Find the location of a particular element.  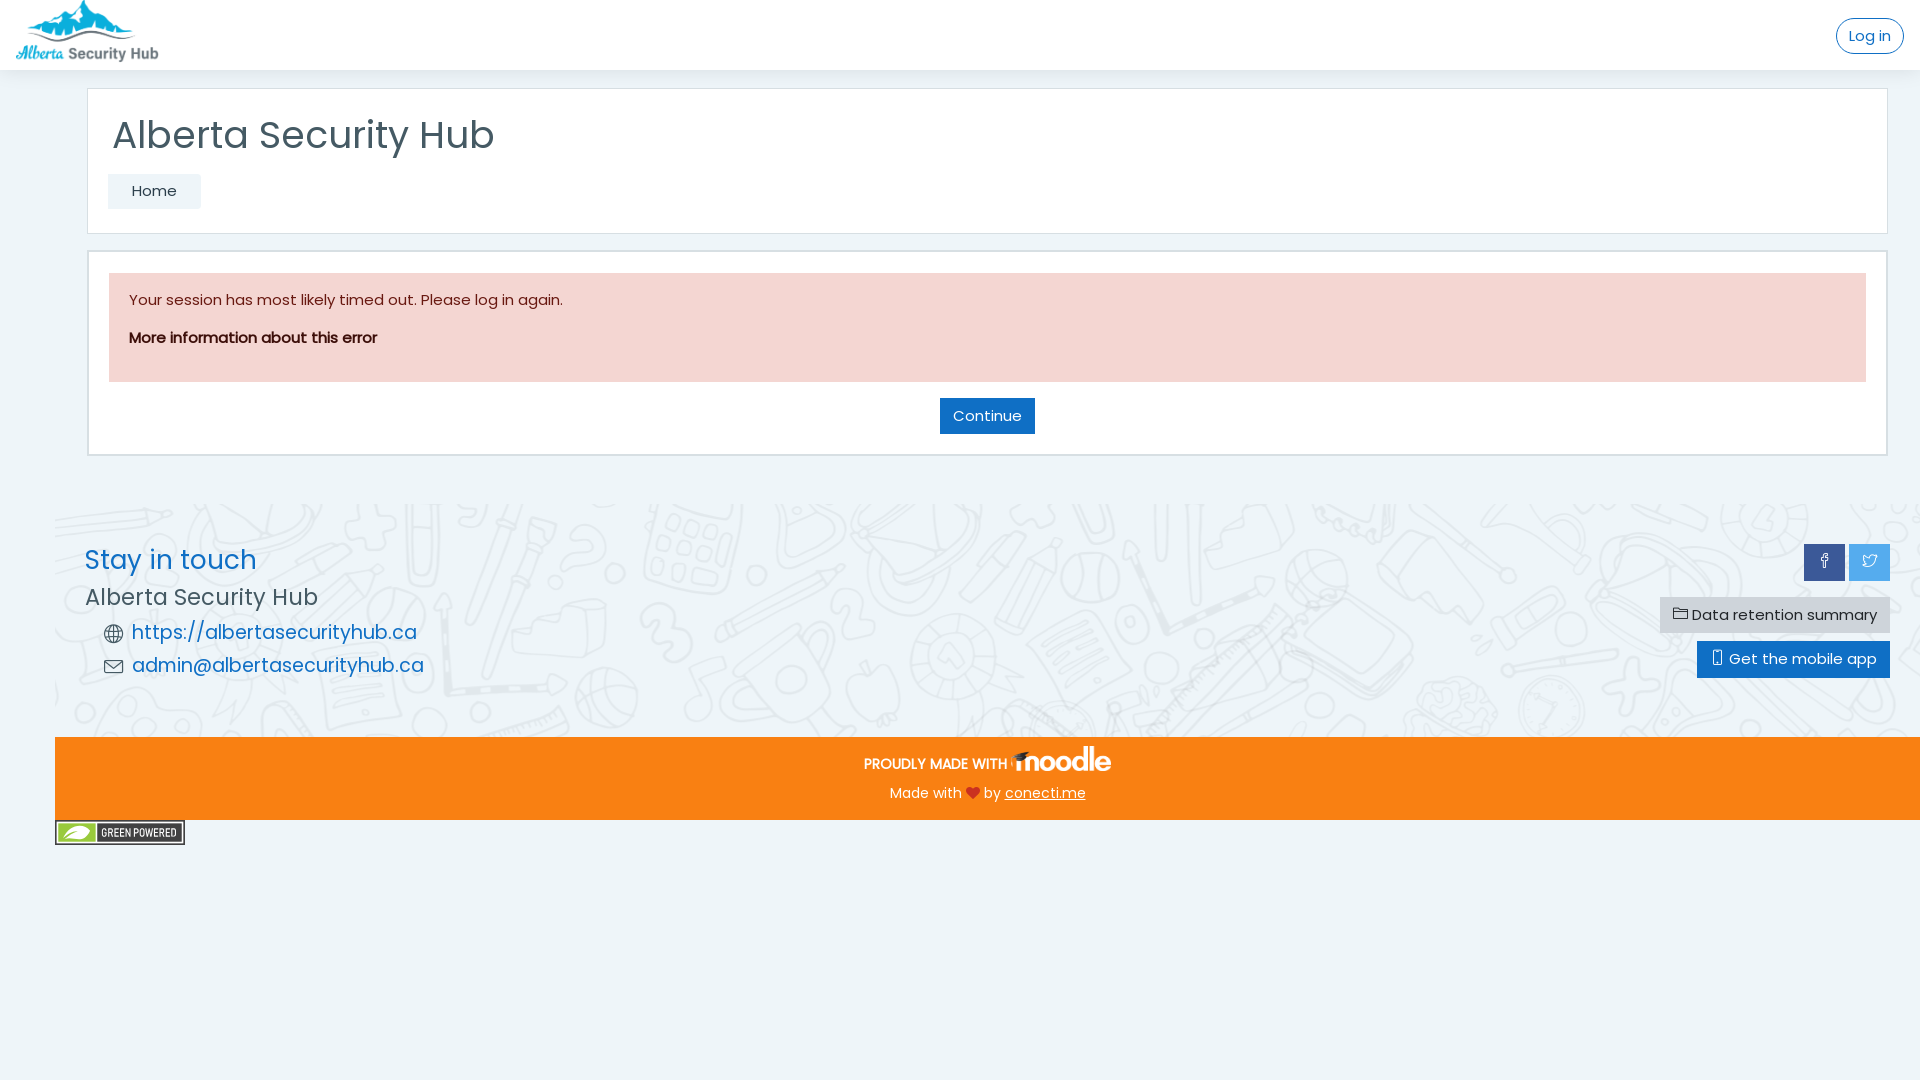

Home is located at coordinates (154, 192).